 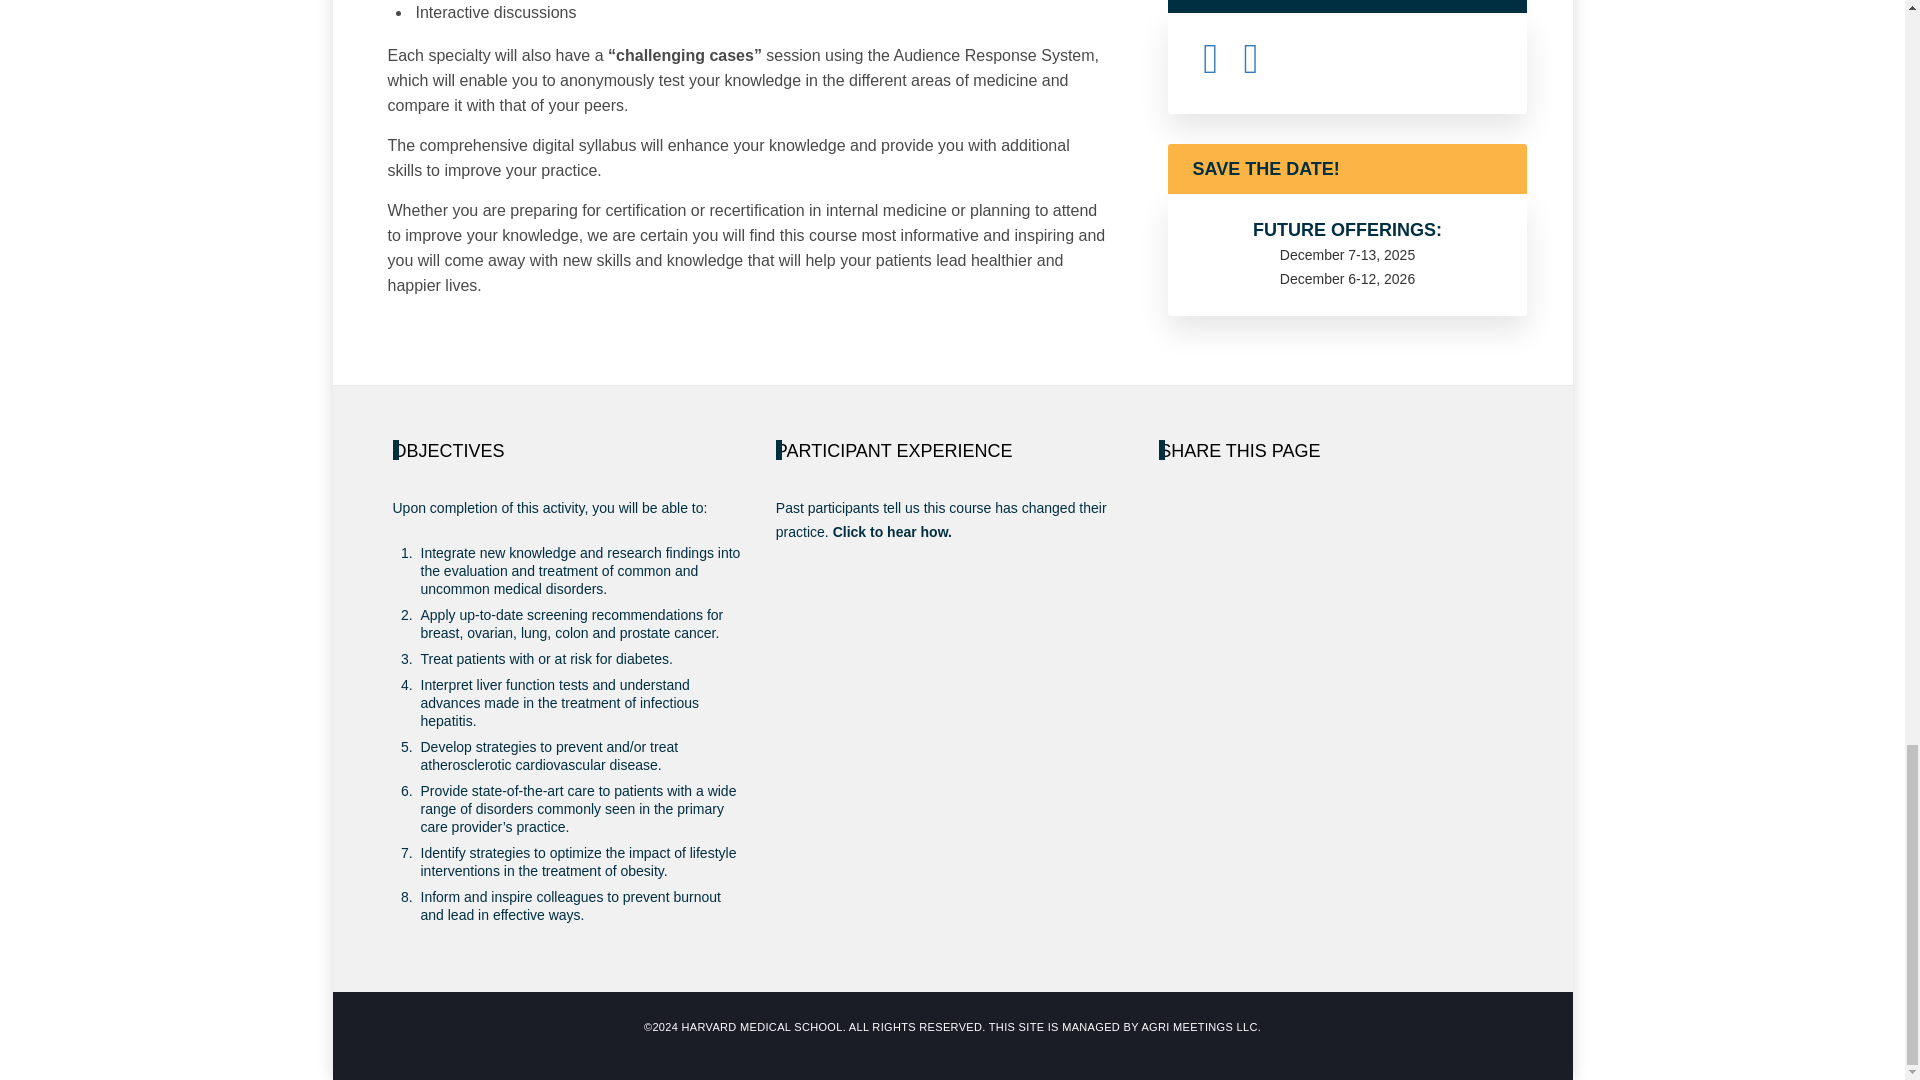 I want to click on AGRI MEETINGS LLC, so click(x=1198, y=1026).